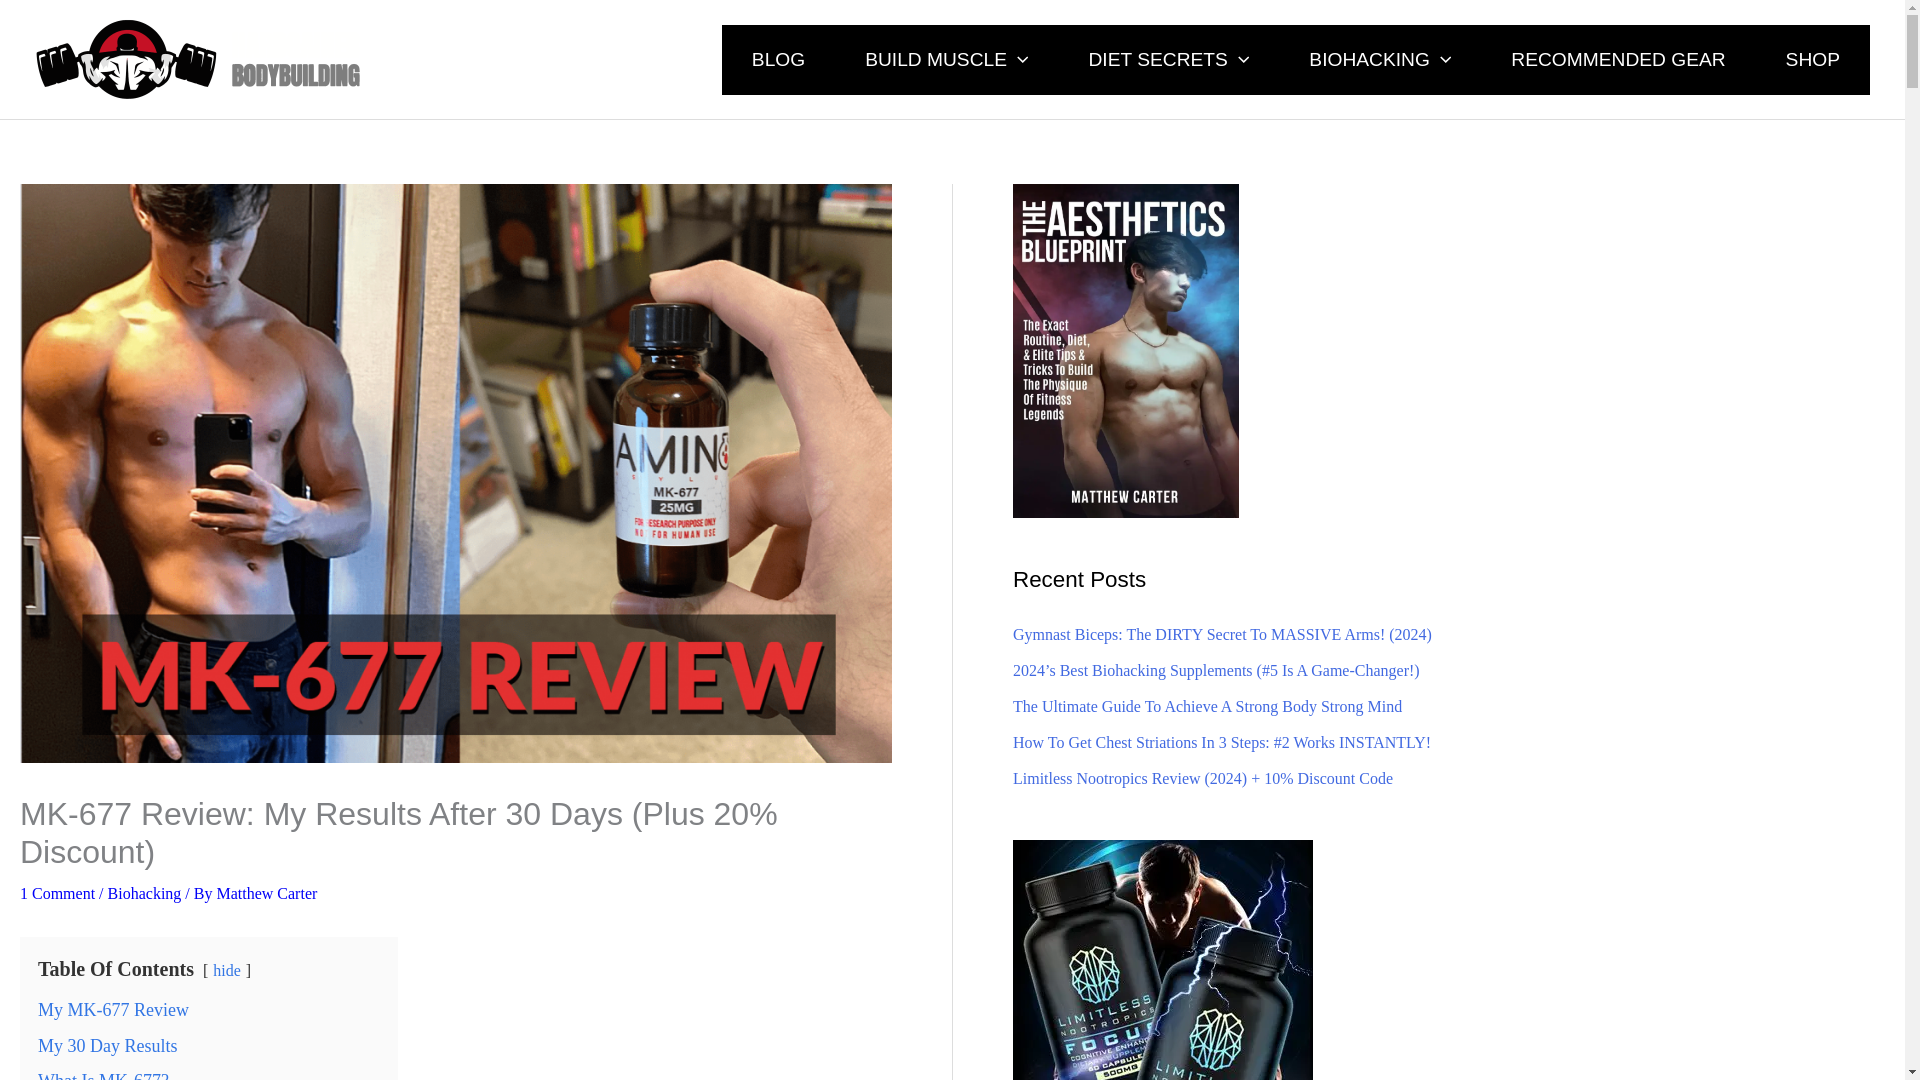 This screenshot has height=1080, width=1920. I want to click on BUILD MUSCLE, so click(946, 58).